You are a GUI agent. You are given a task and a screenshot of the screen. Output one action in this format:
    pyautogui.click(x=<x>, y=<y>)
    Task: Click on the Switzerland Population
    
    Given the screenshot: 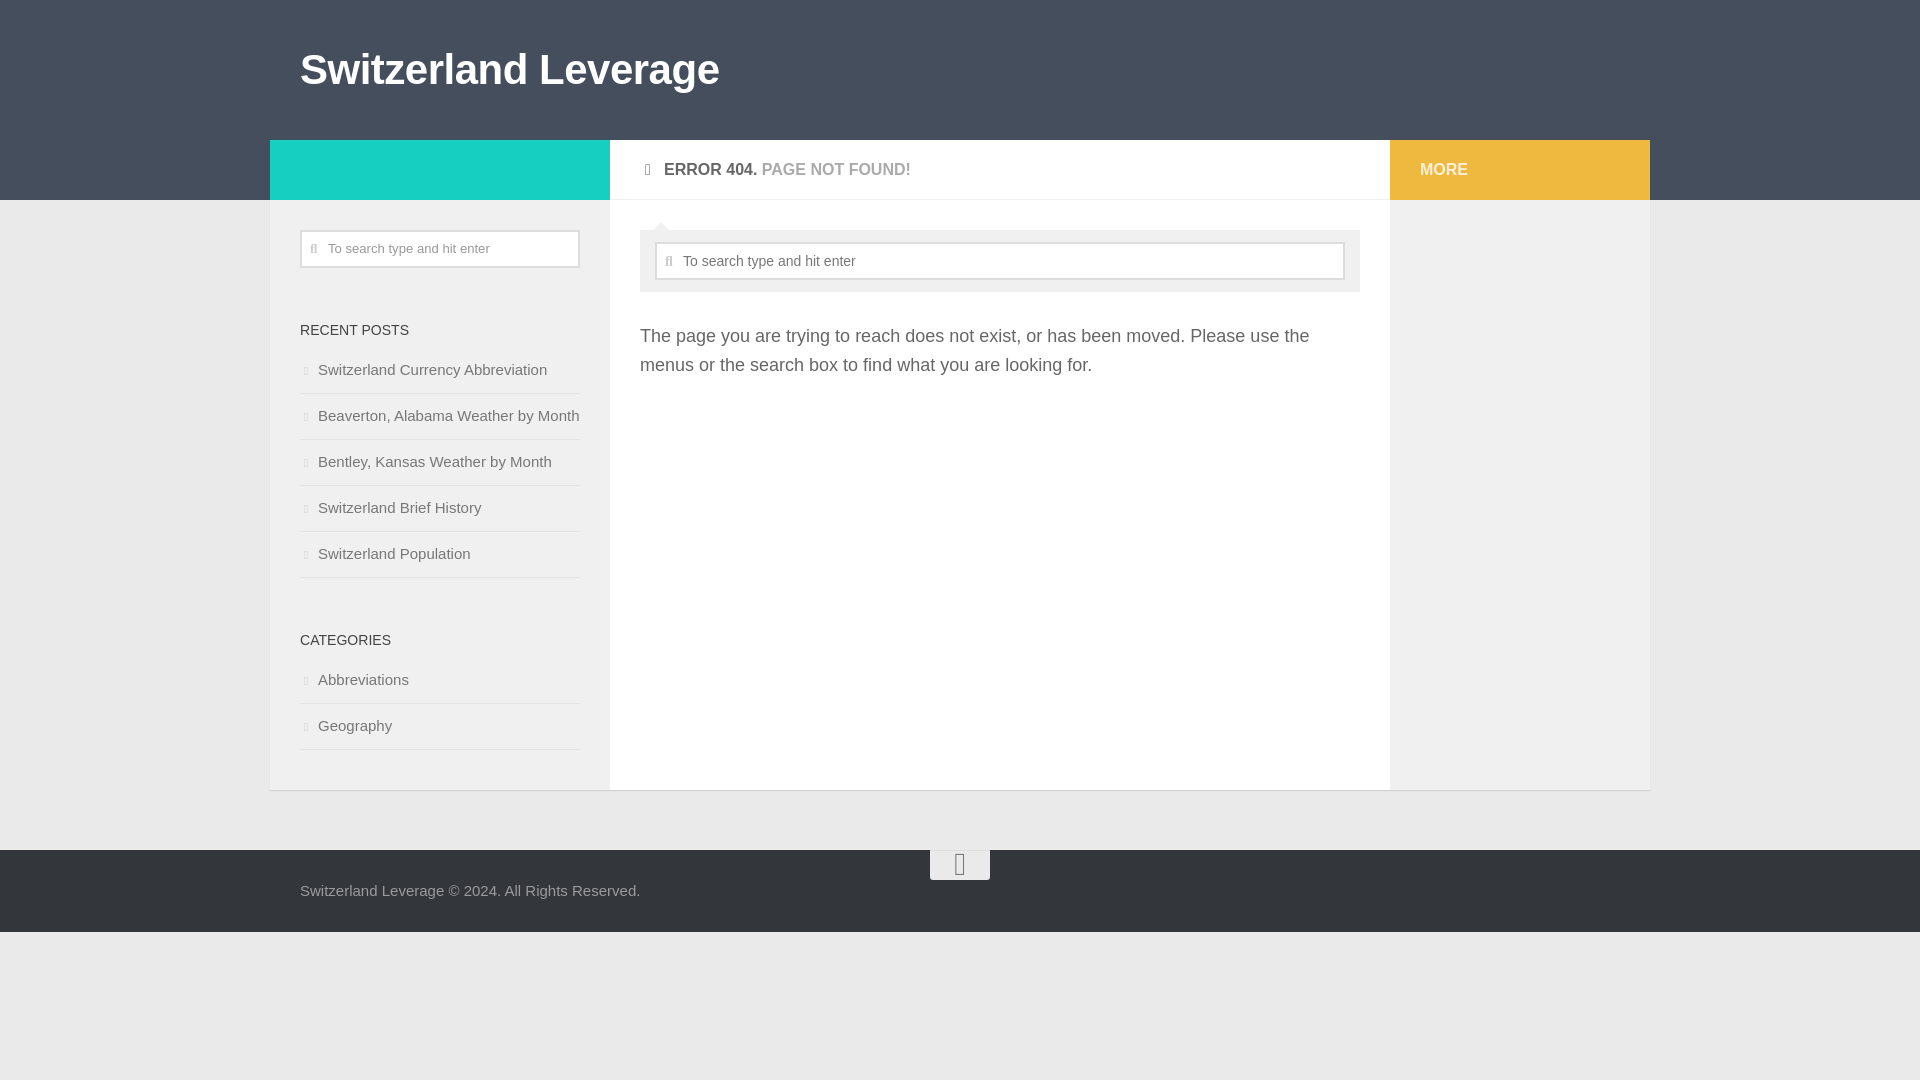 What is the action you would take?
    pyautogui.click(x=384, y=553)
    